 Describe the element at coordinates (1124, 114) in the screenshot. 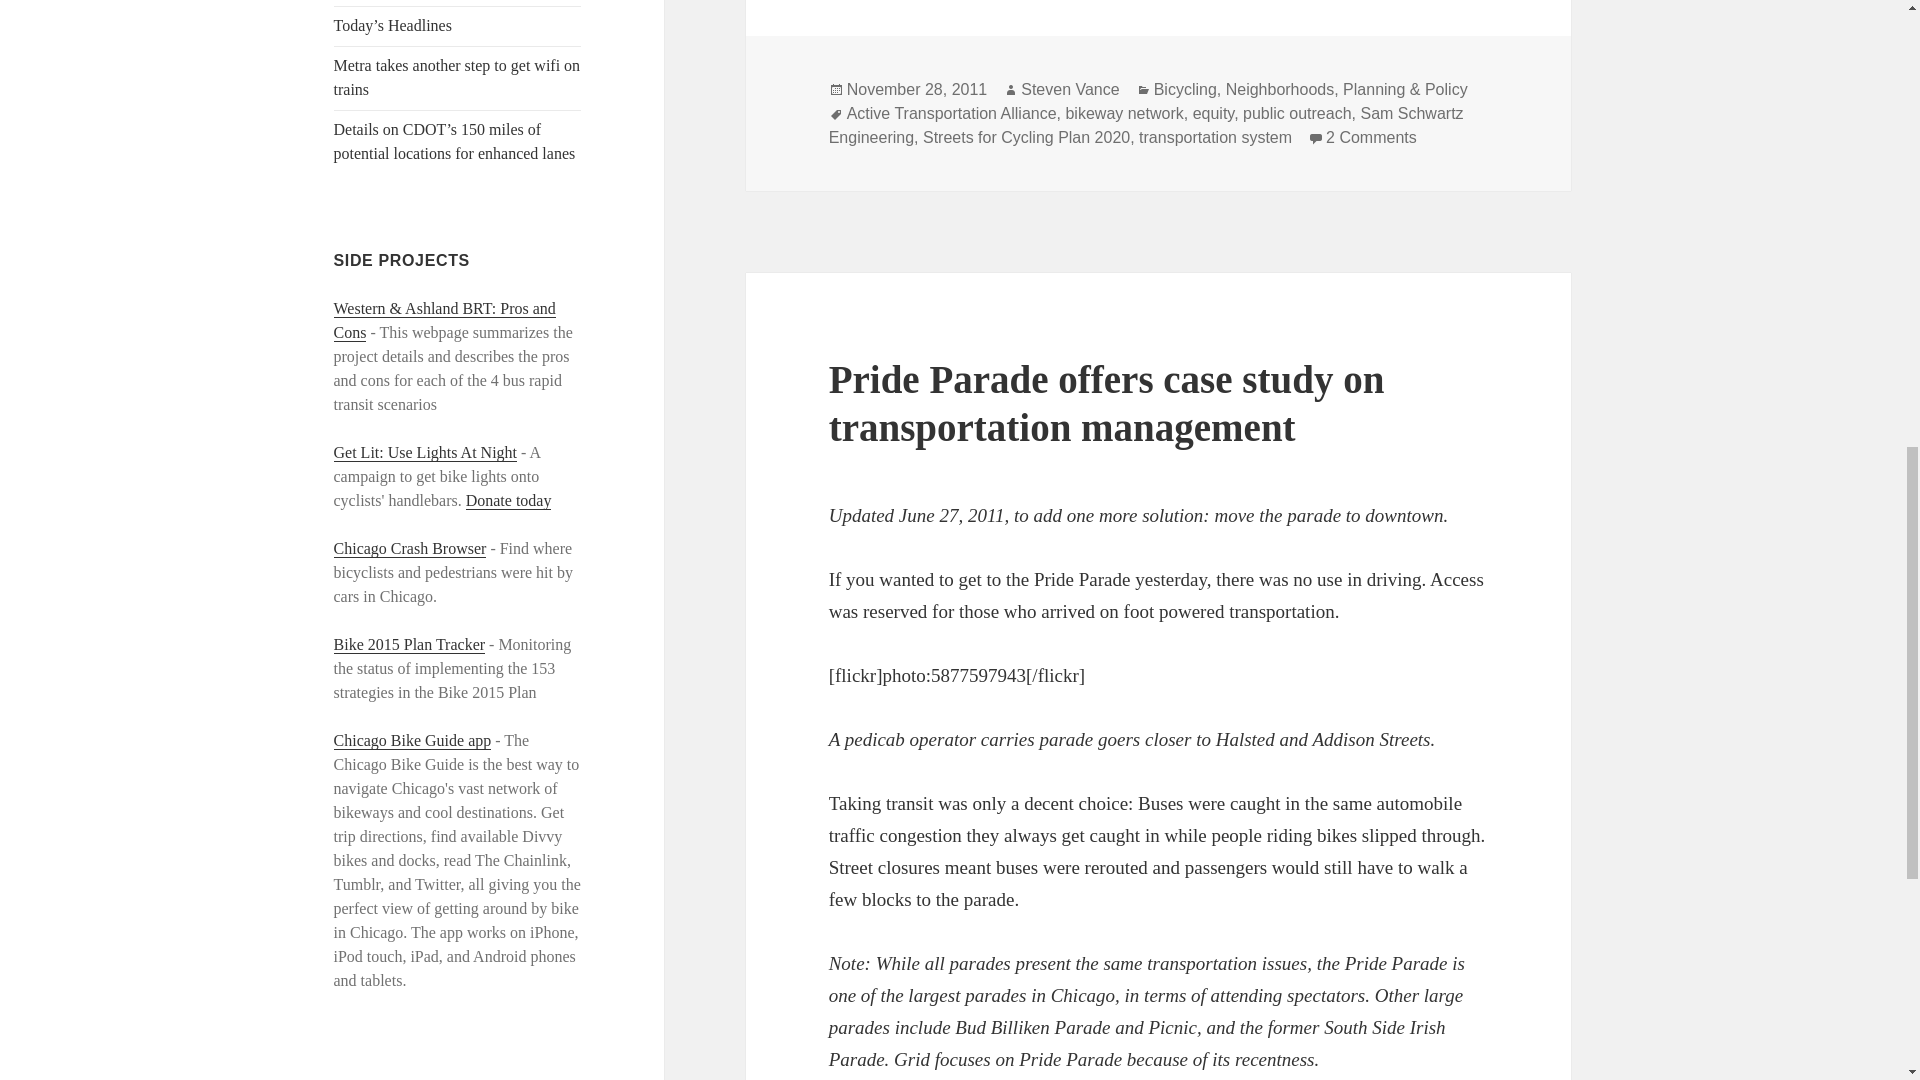

I see `bikeway network` at that location.